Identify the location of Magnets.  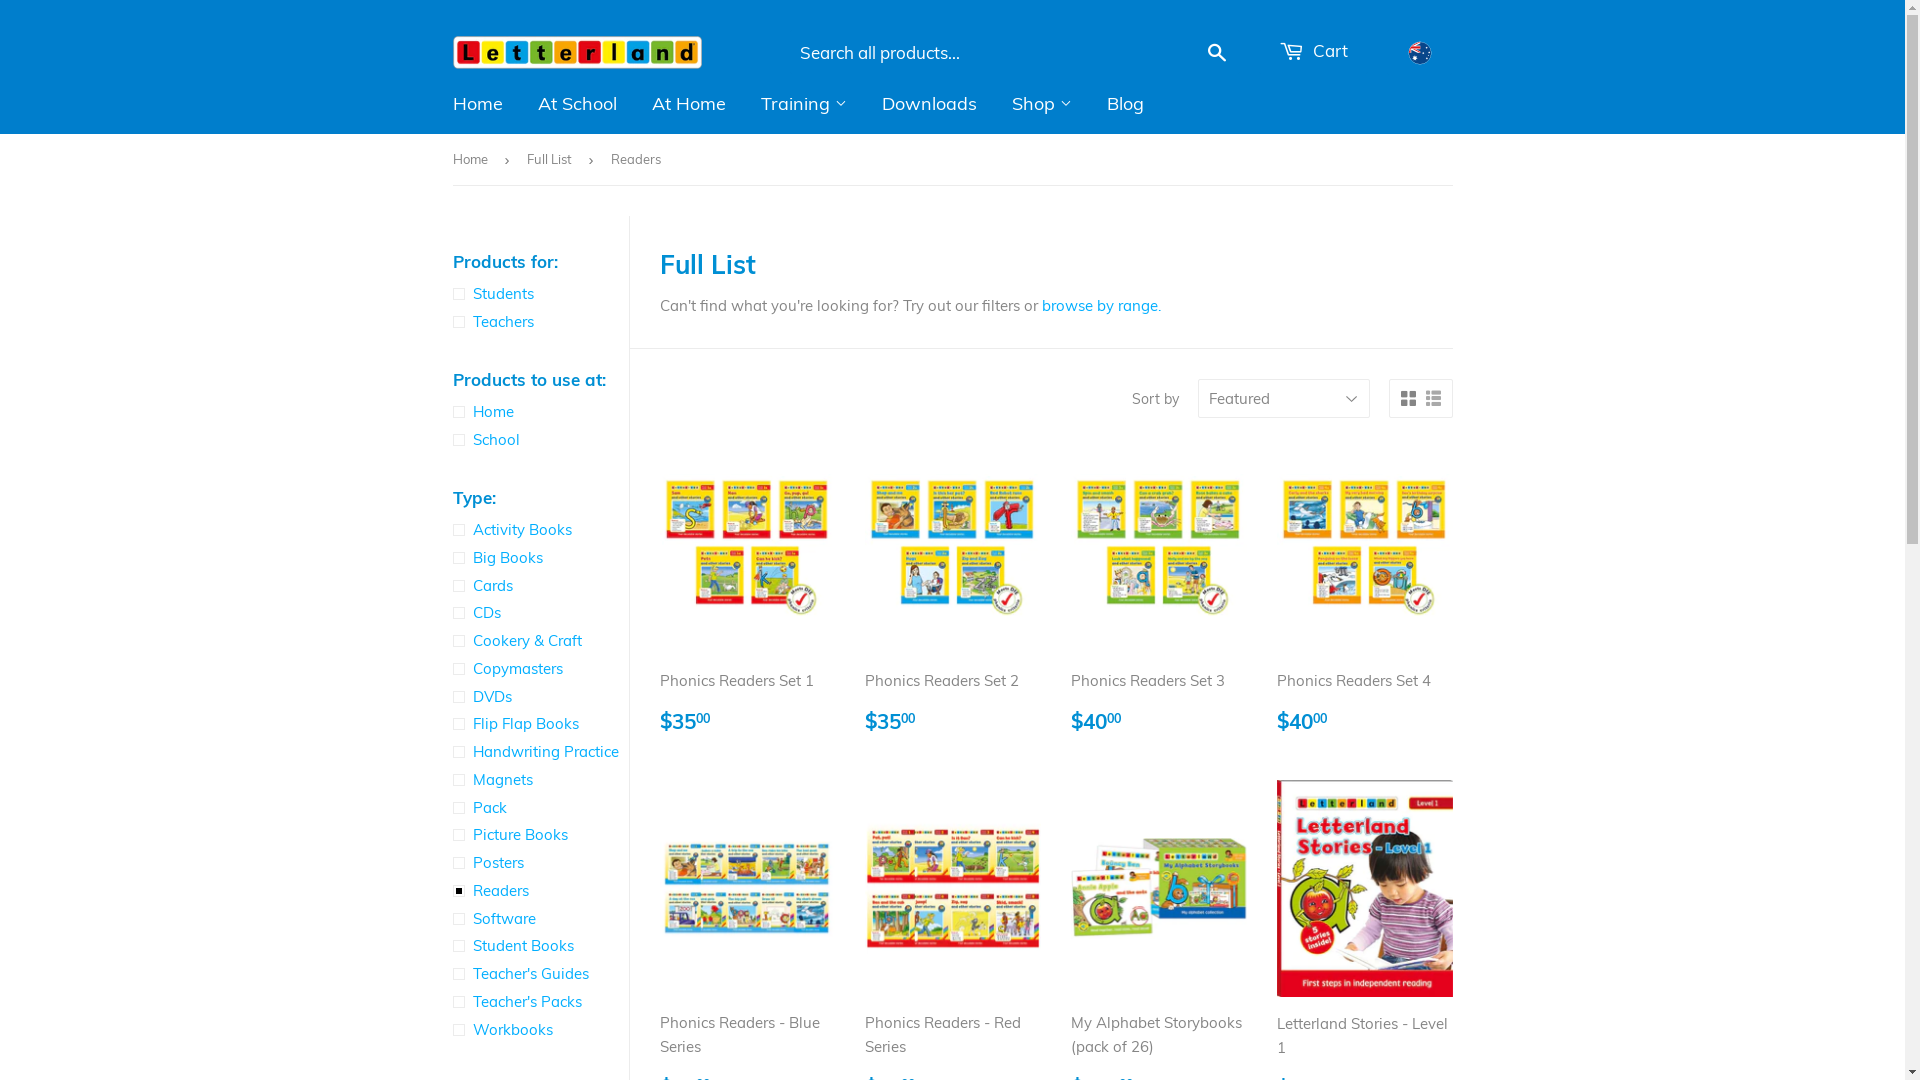
(540, 780).